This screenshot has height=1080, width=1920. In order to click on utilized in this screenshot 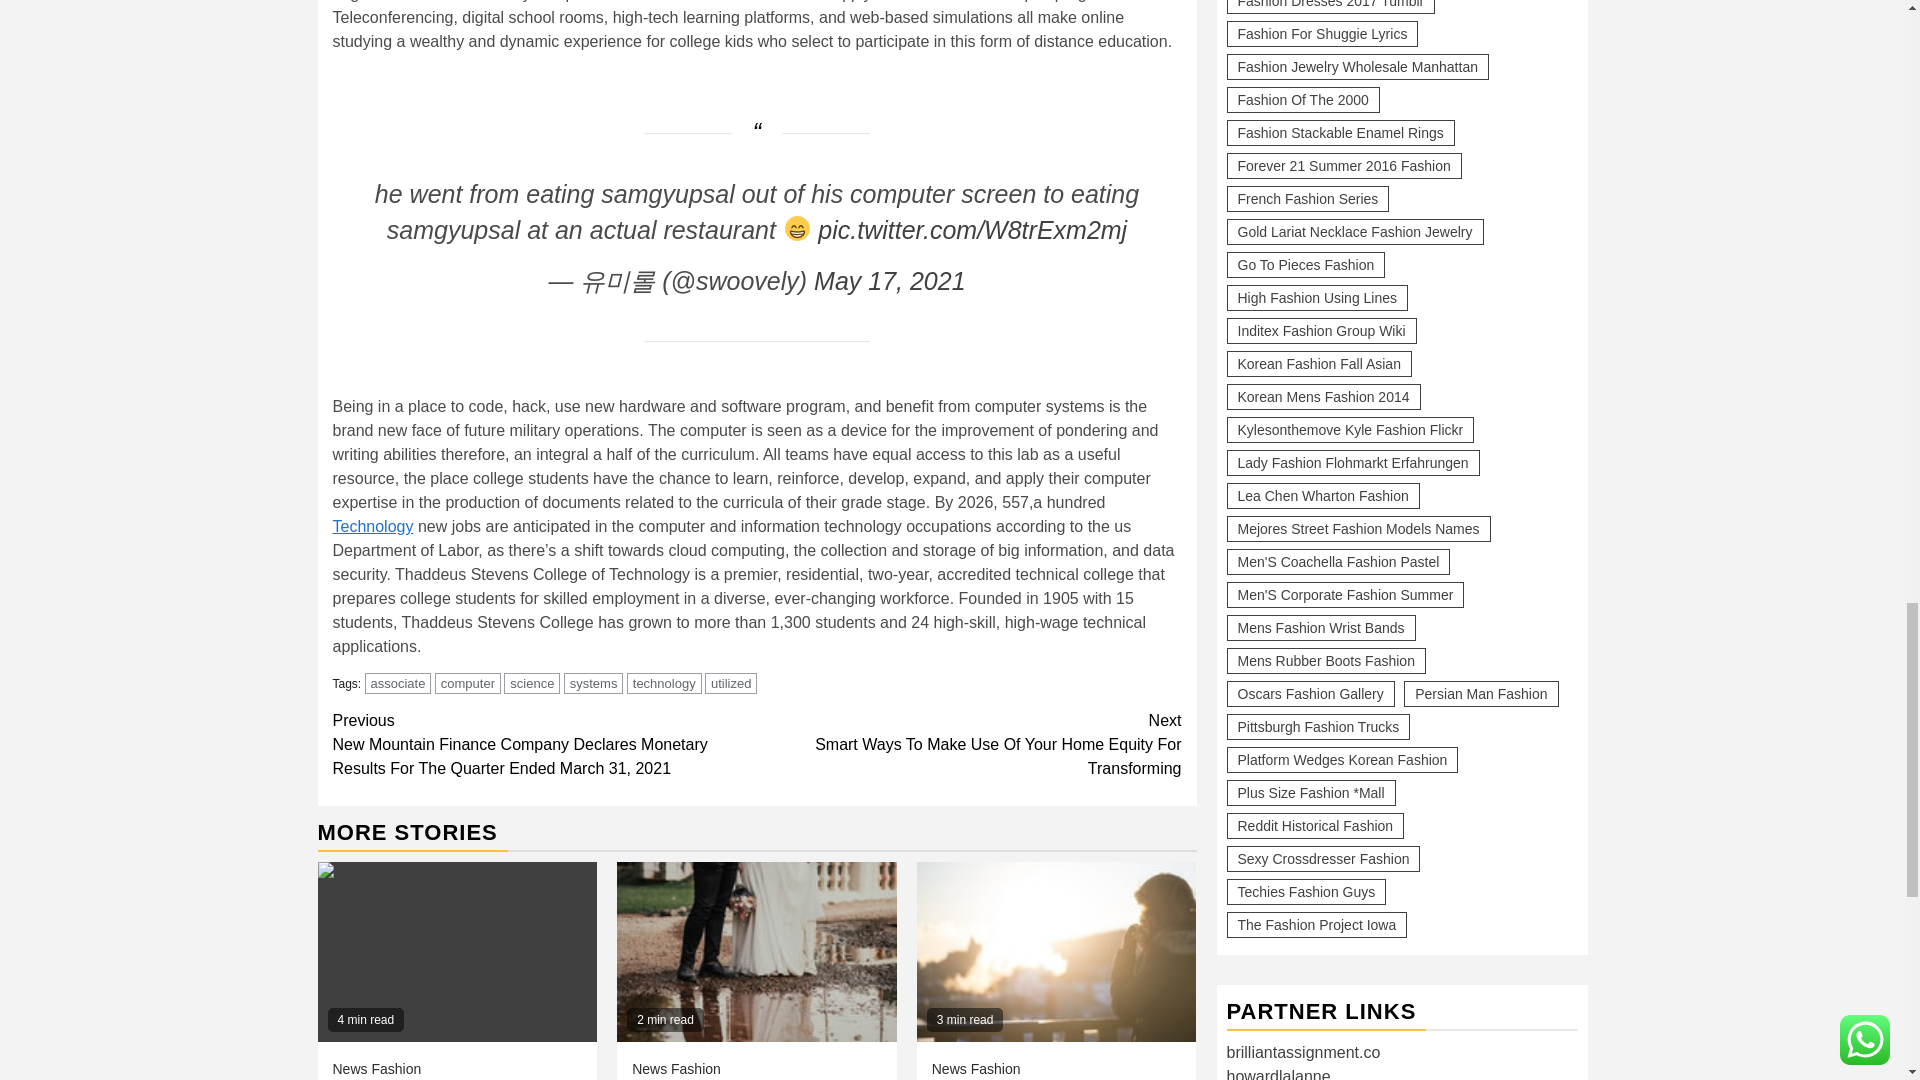, I will do `click(730, 683)`.